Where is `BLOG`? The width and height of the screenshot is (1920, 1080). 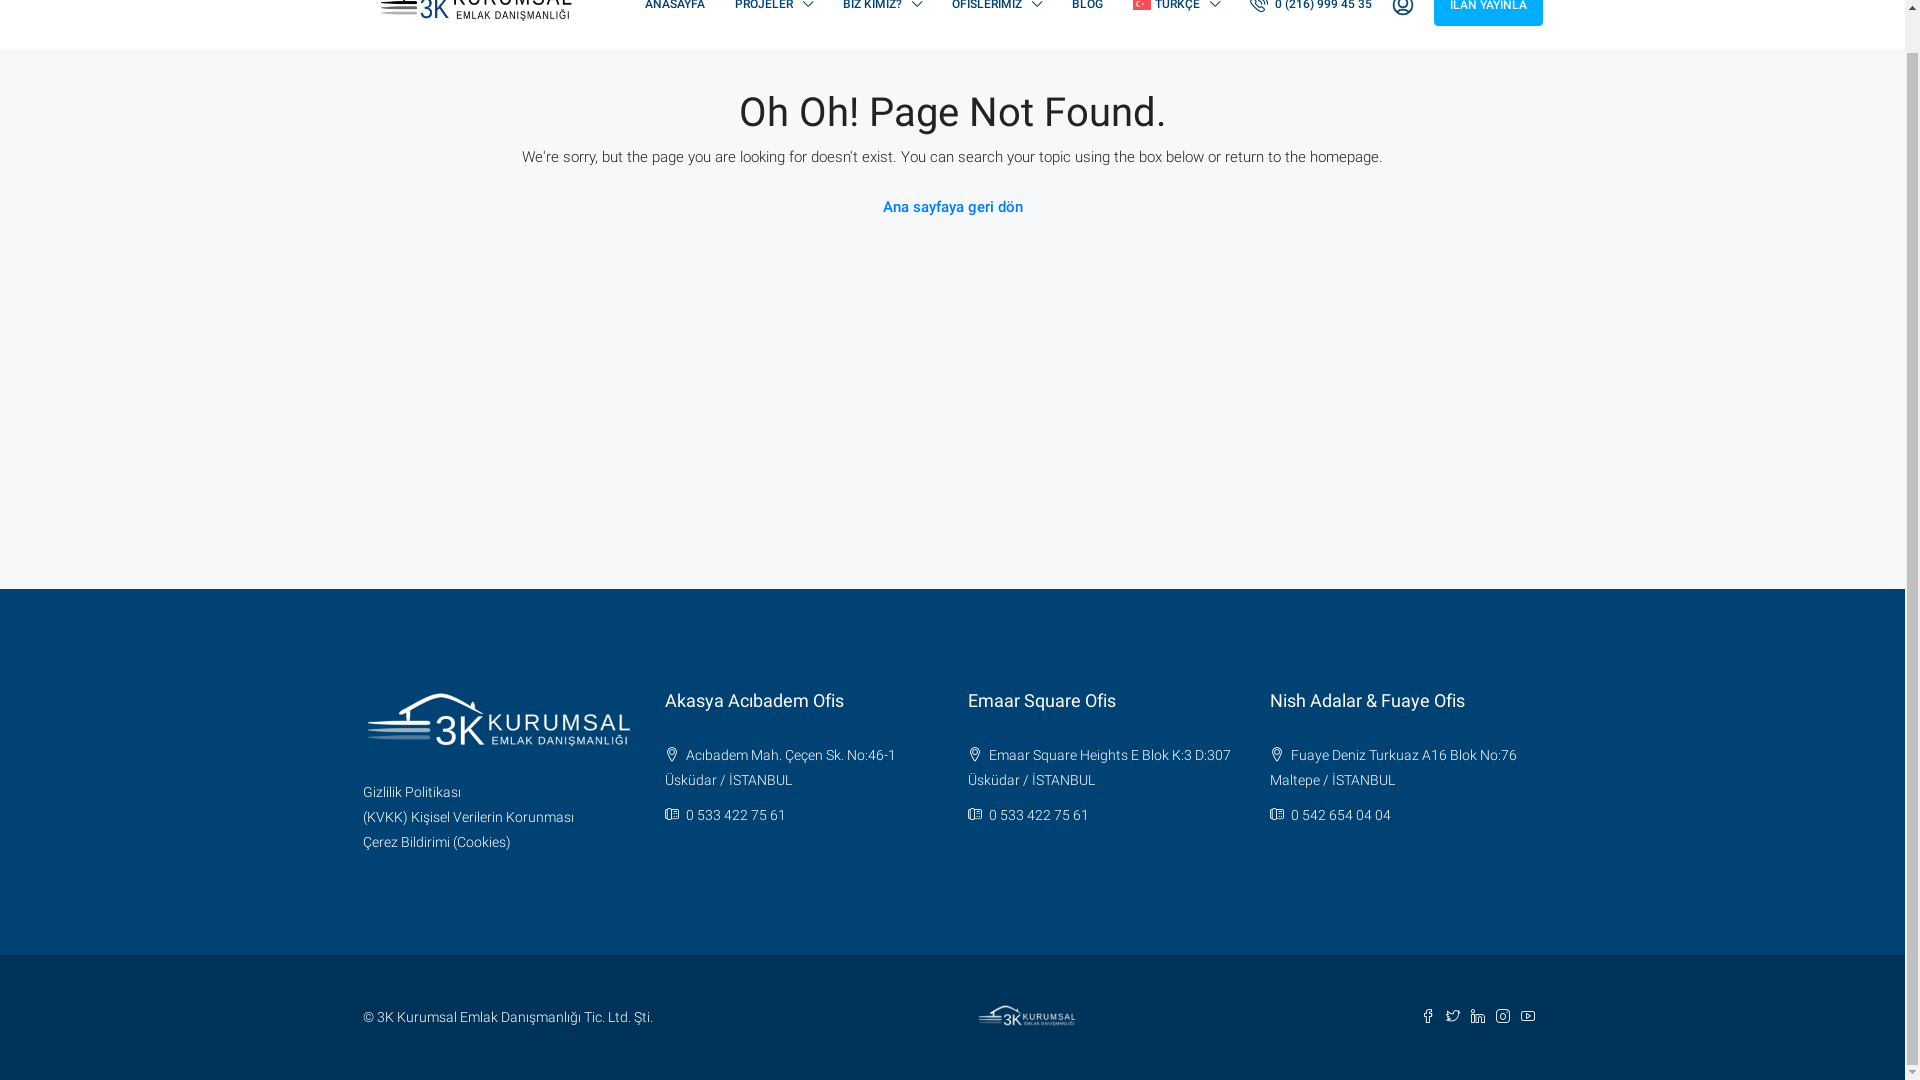
BLOG is located at coordinates (1088, 45).